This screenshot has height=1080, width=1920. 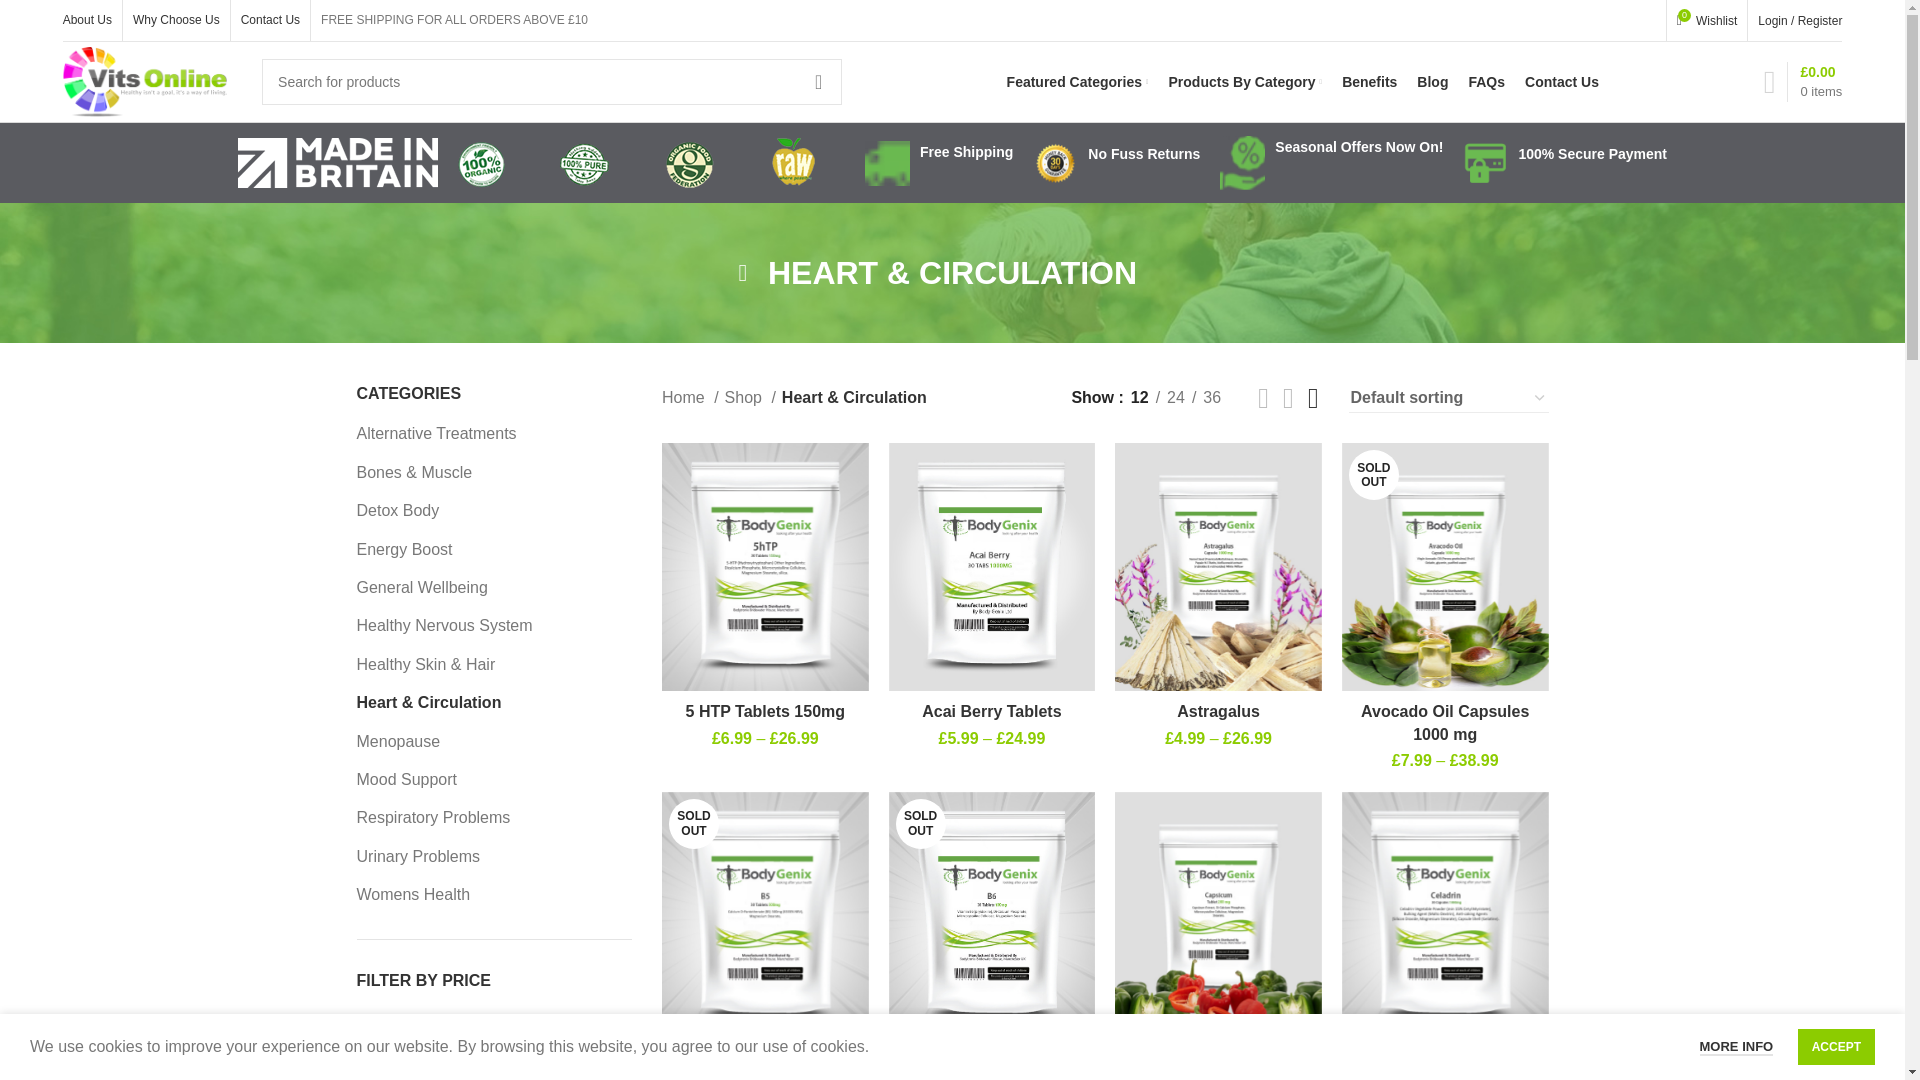 I want to click on My Wishlist, so click(x=1706, y=20).